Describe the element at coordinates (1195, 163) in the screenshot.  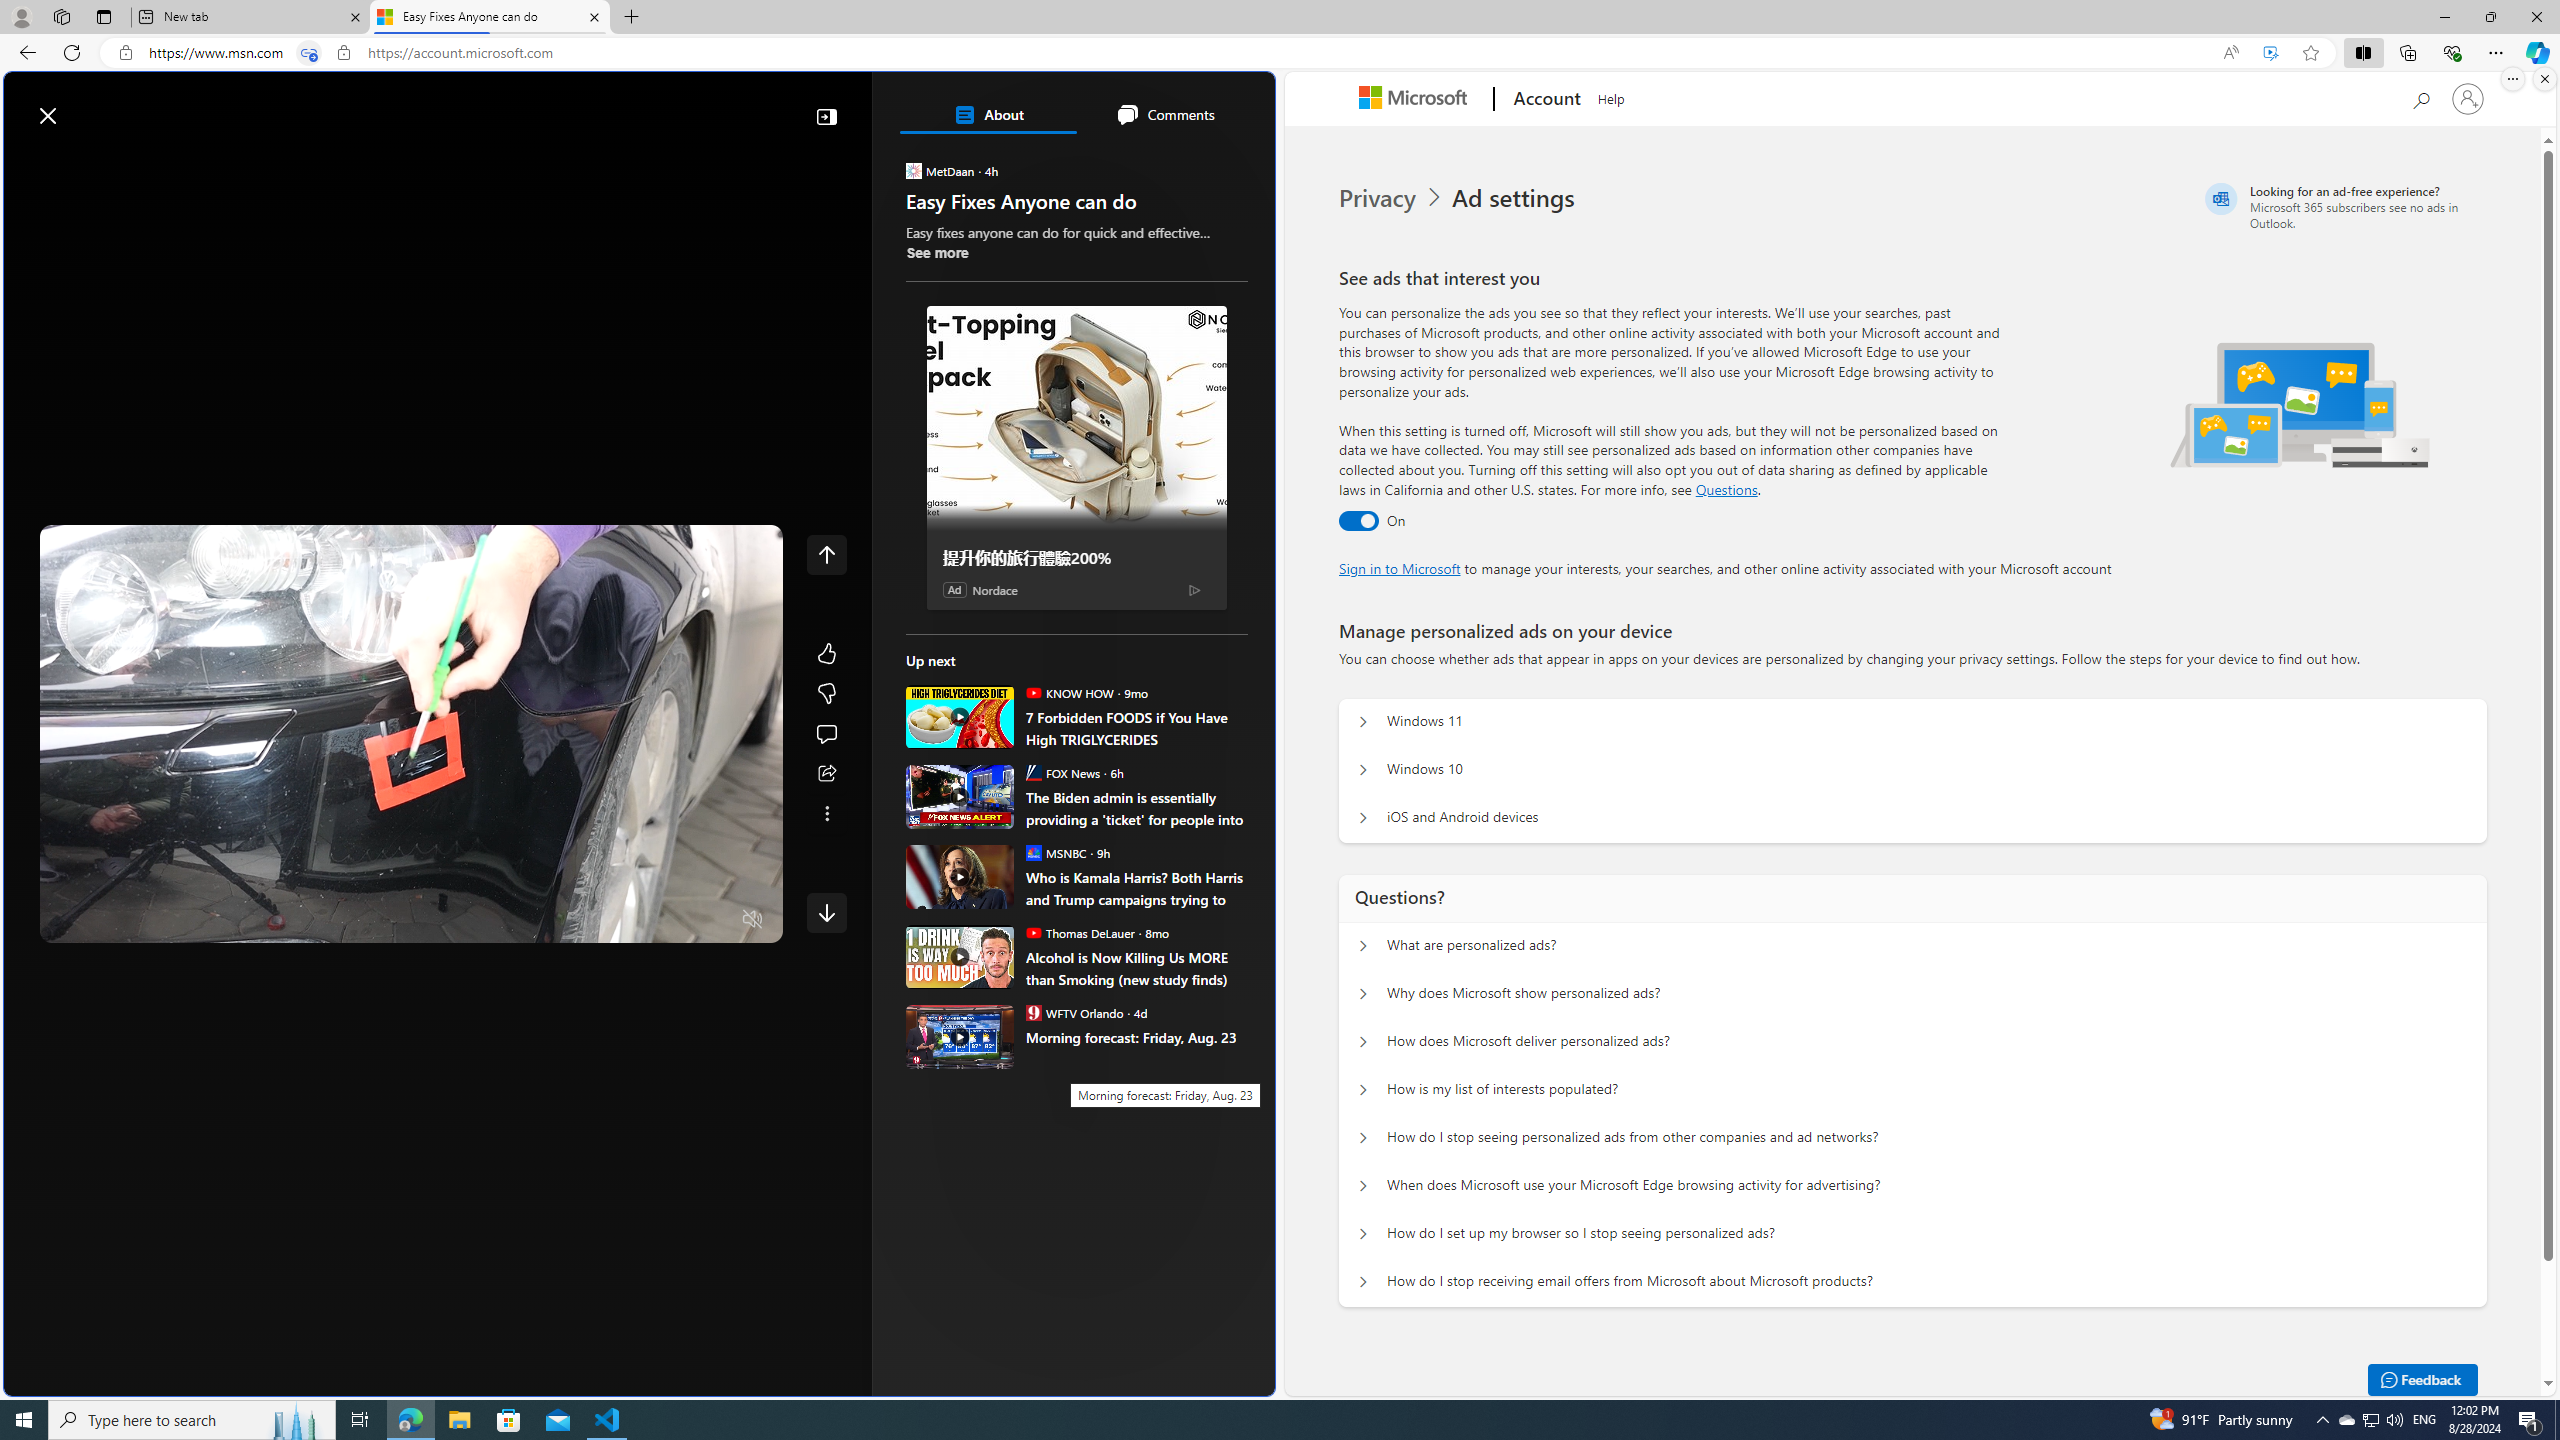
I see `Personalize` at that location.